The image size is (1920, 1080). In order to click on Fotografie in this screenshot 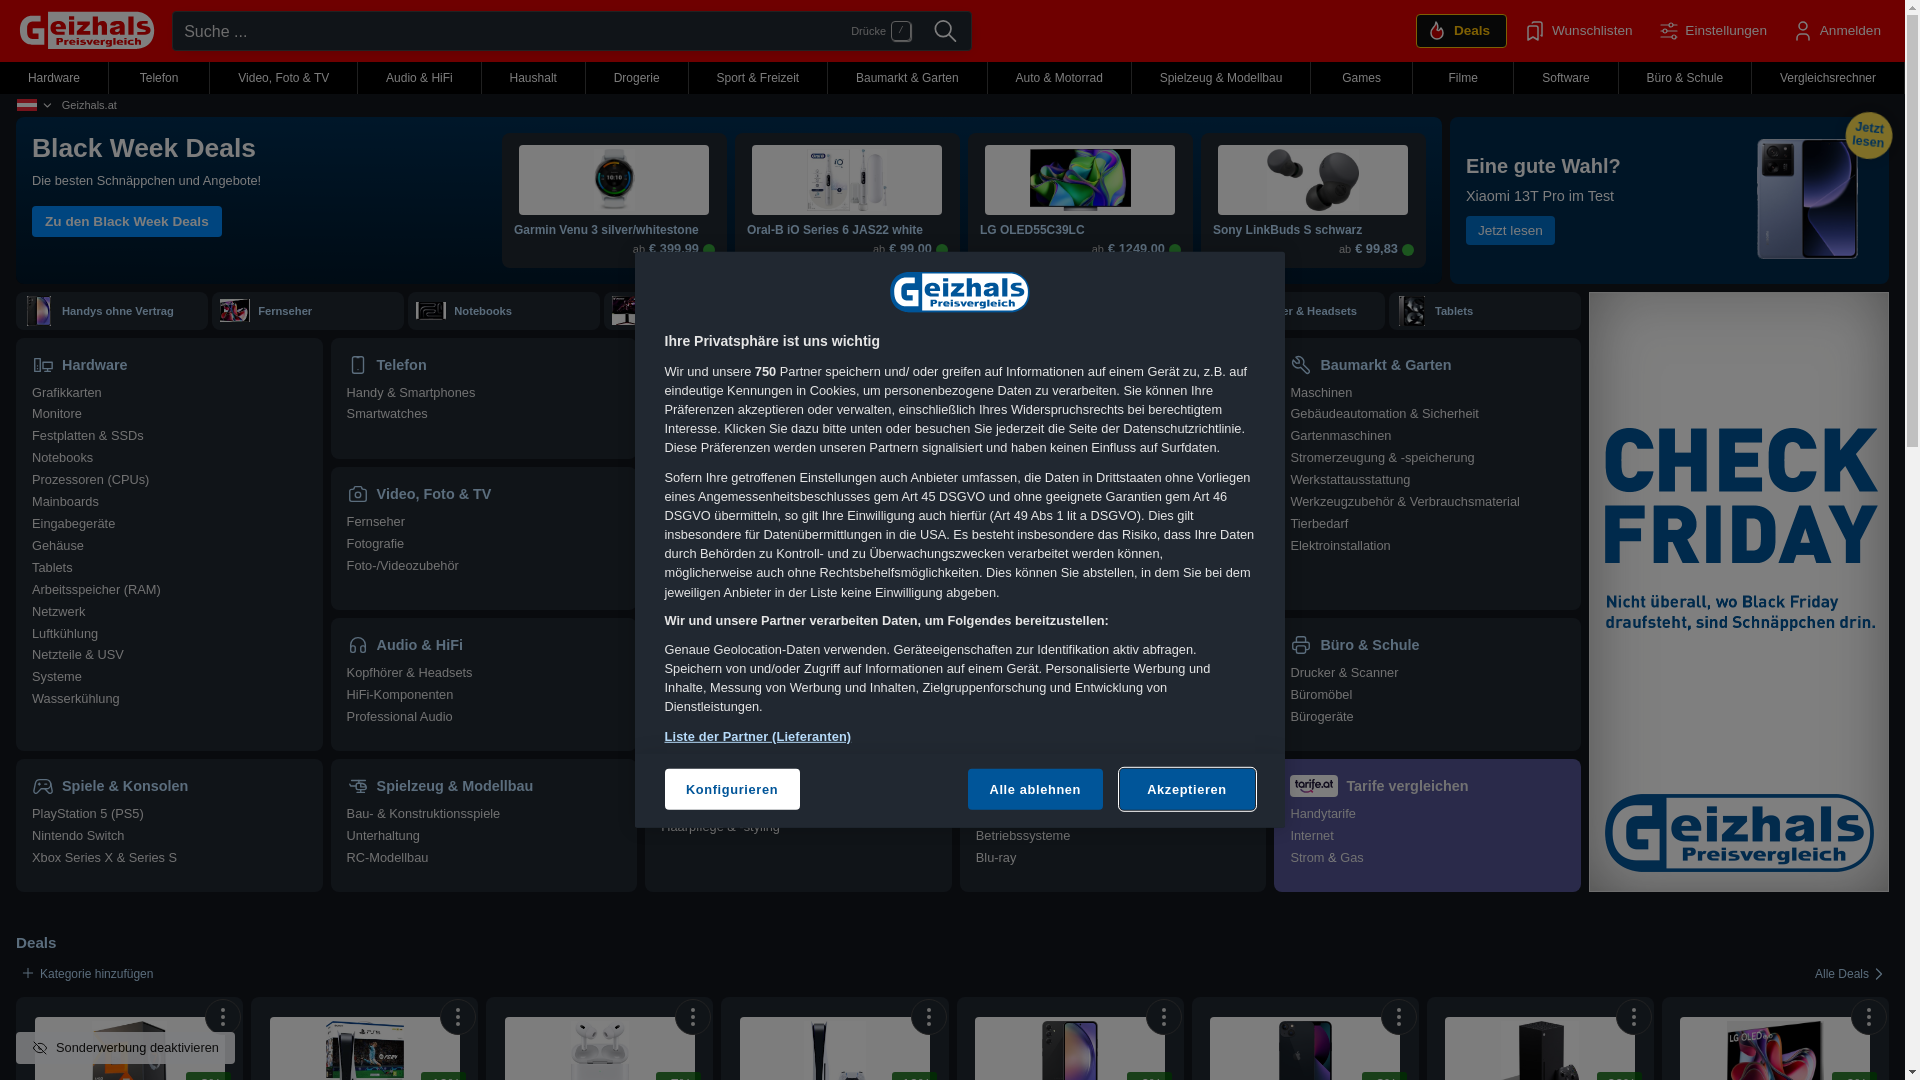, I will do `click(376, 544)`.